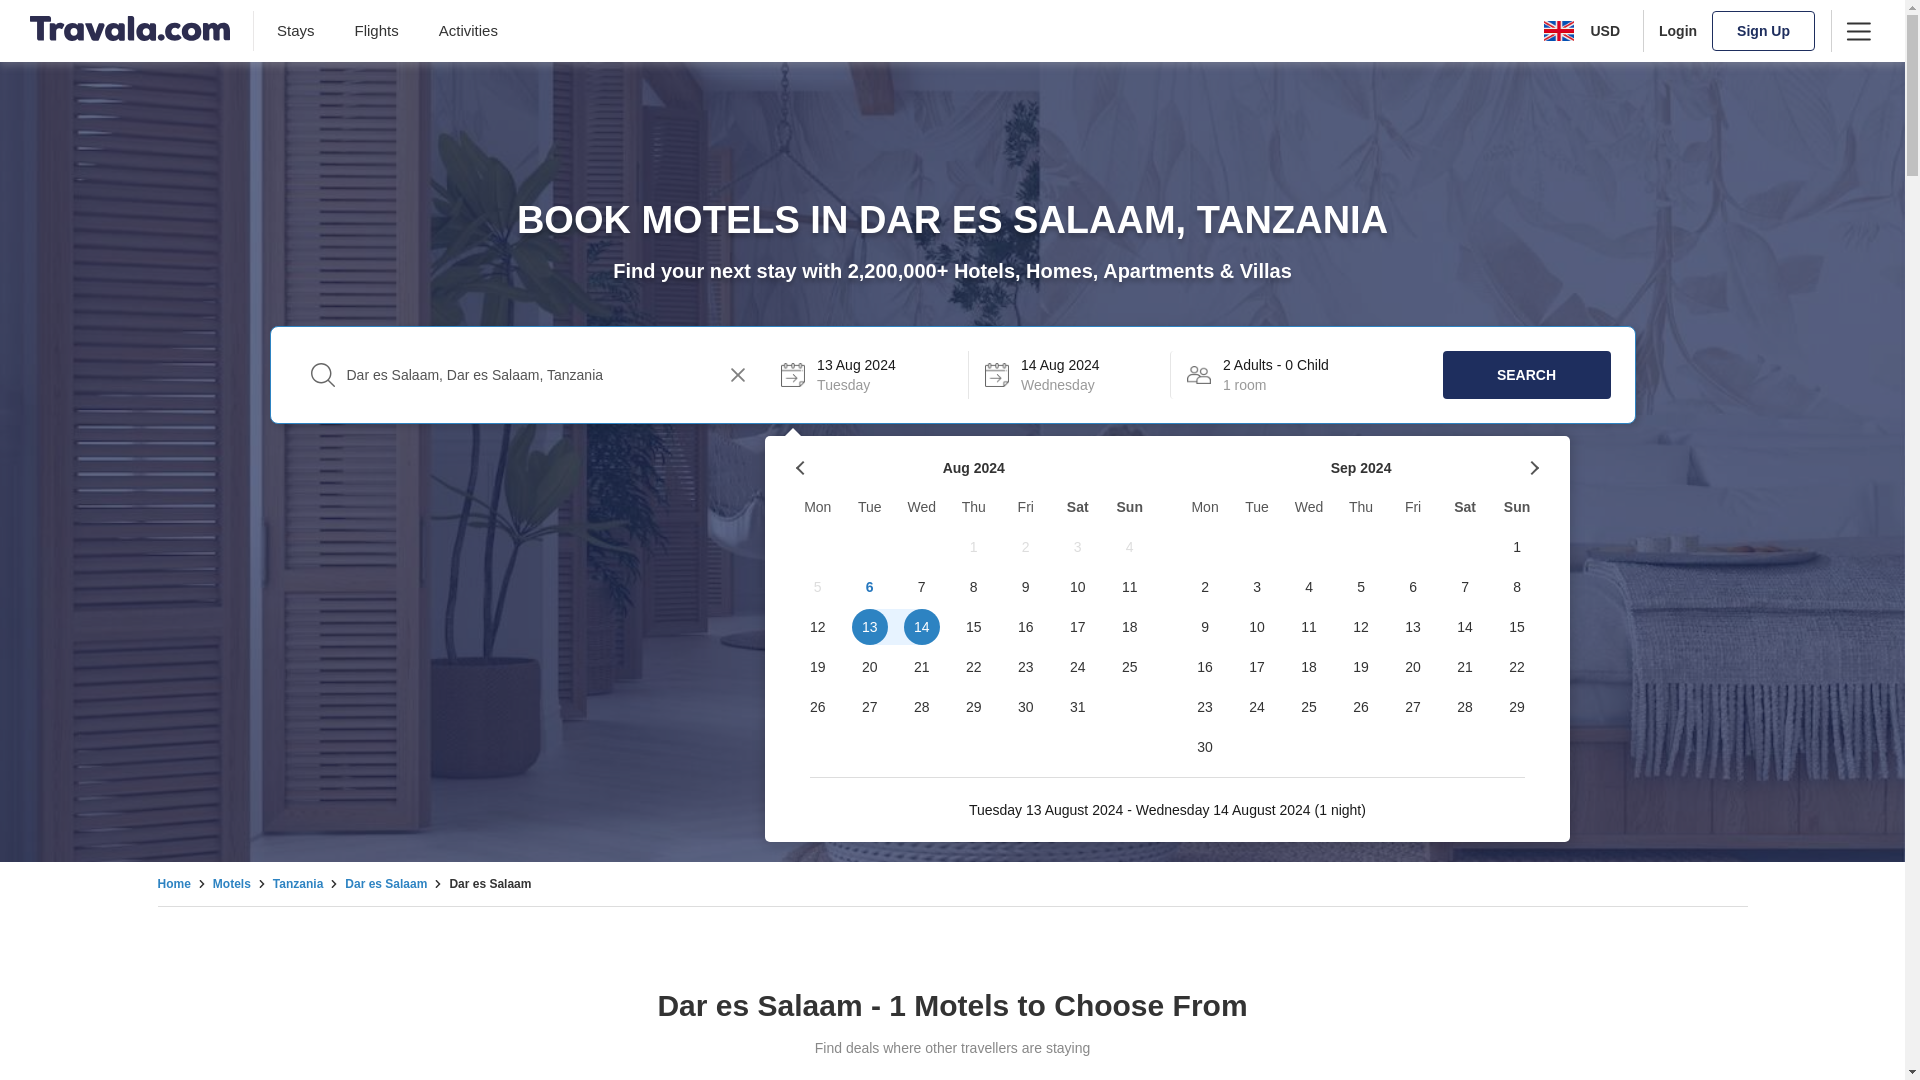  Describe the element at coordinates (1130, 666) in the screenshot. I see `25` at that location.